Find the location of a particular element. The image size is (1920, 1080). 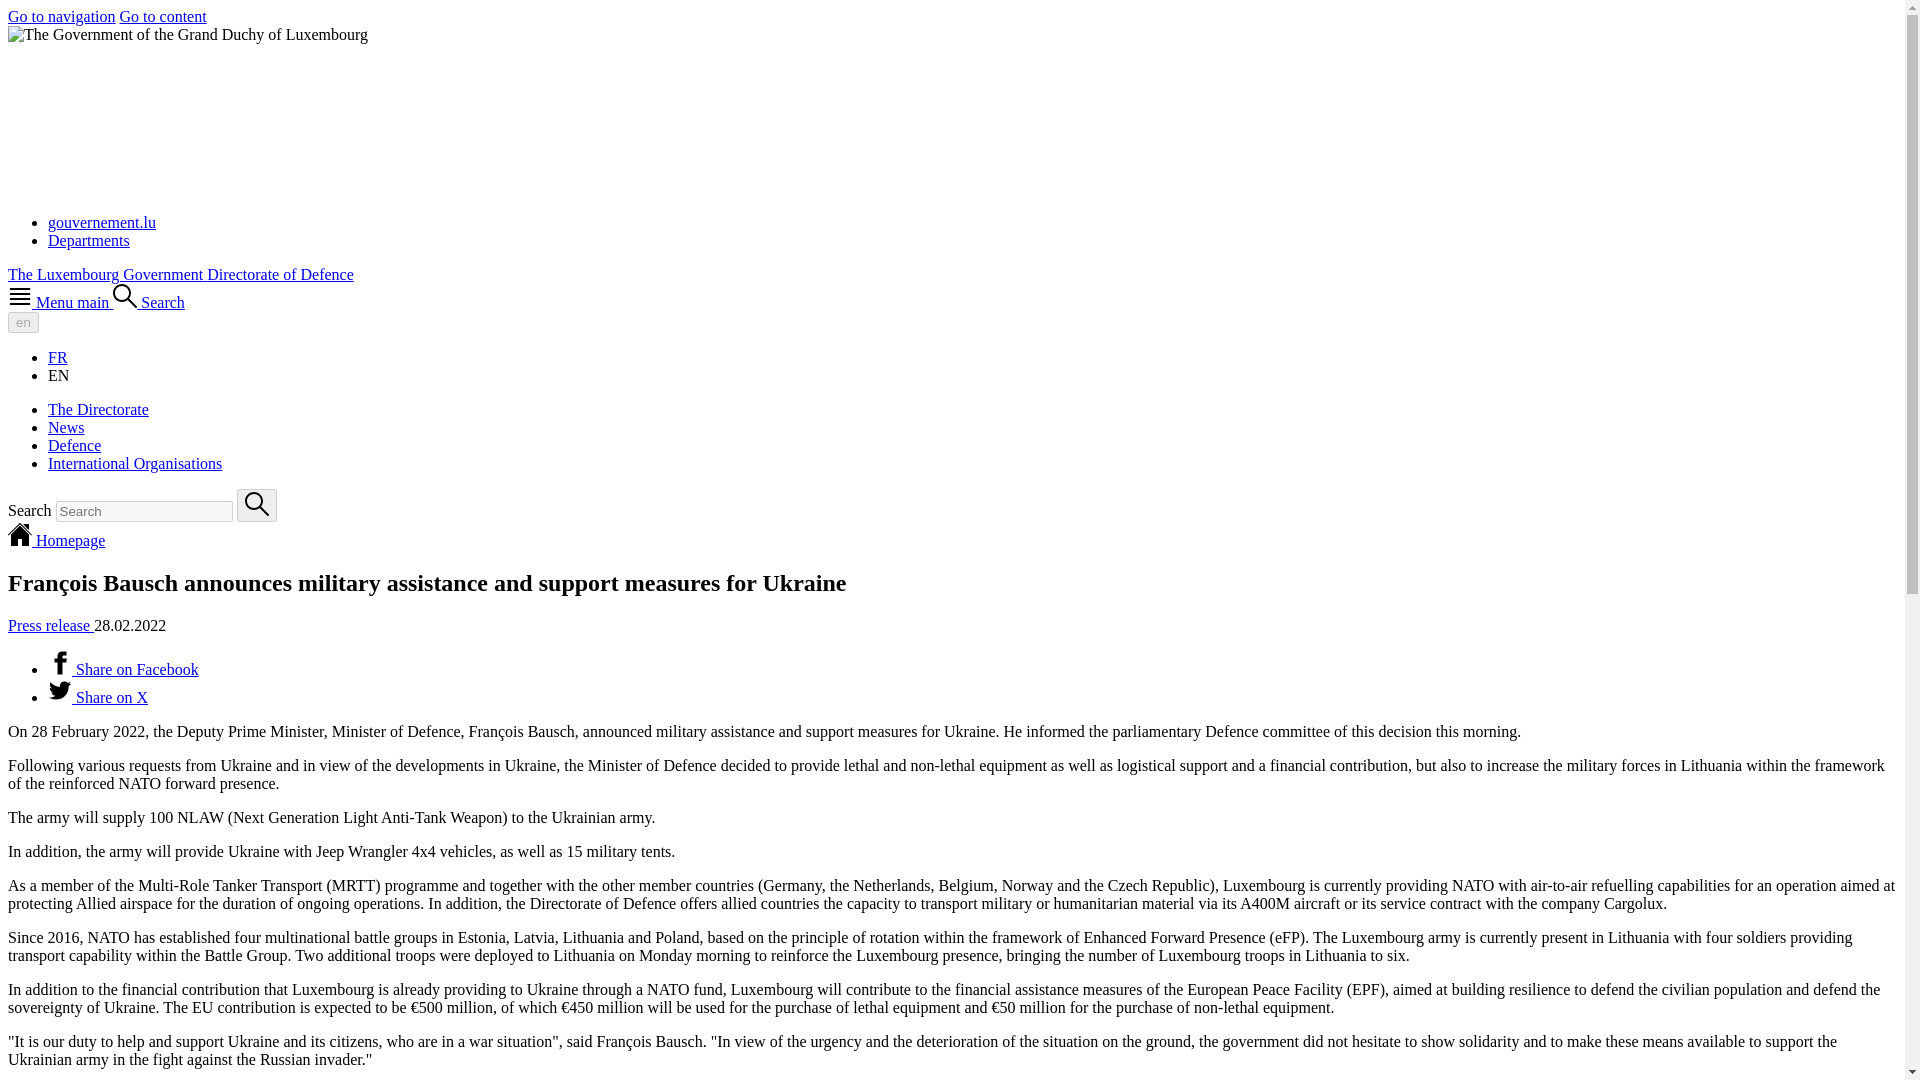

Go to content is located at coordinates (163, 16).